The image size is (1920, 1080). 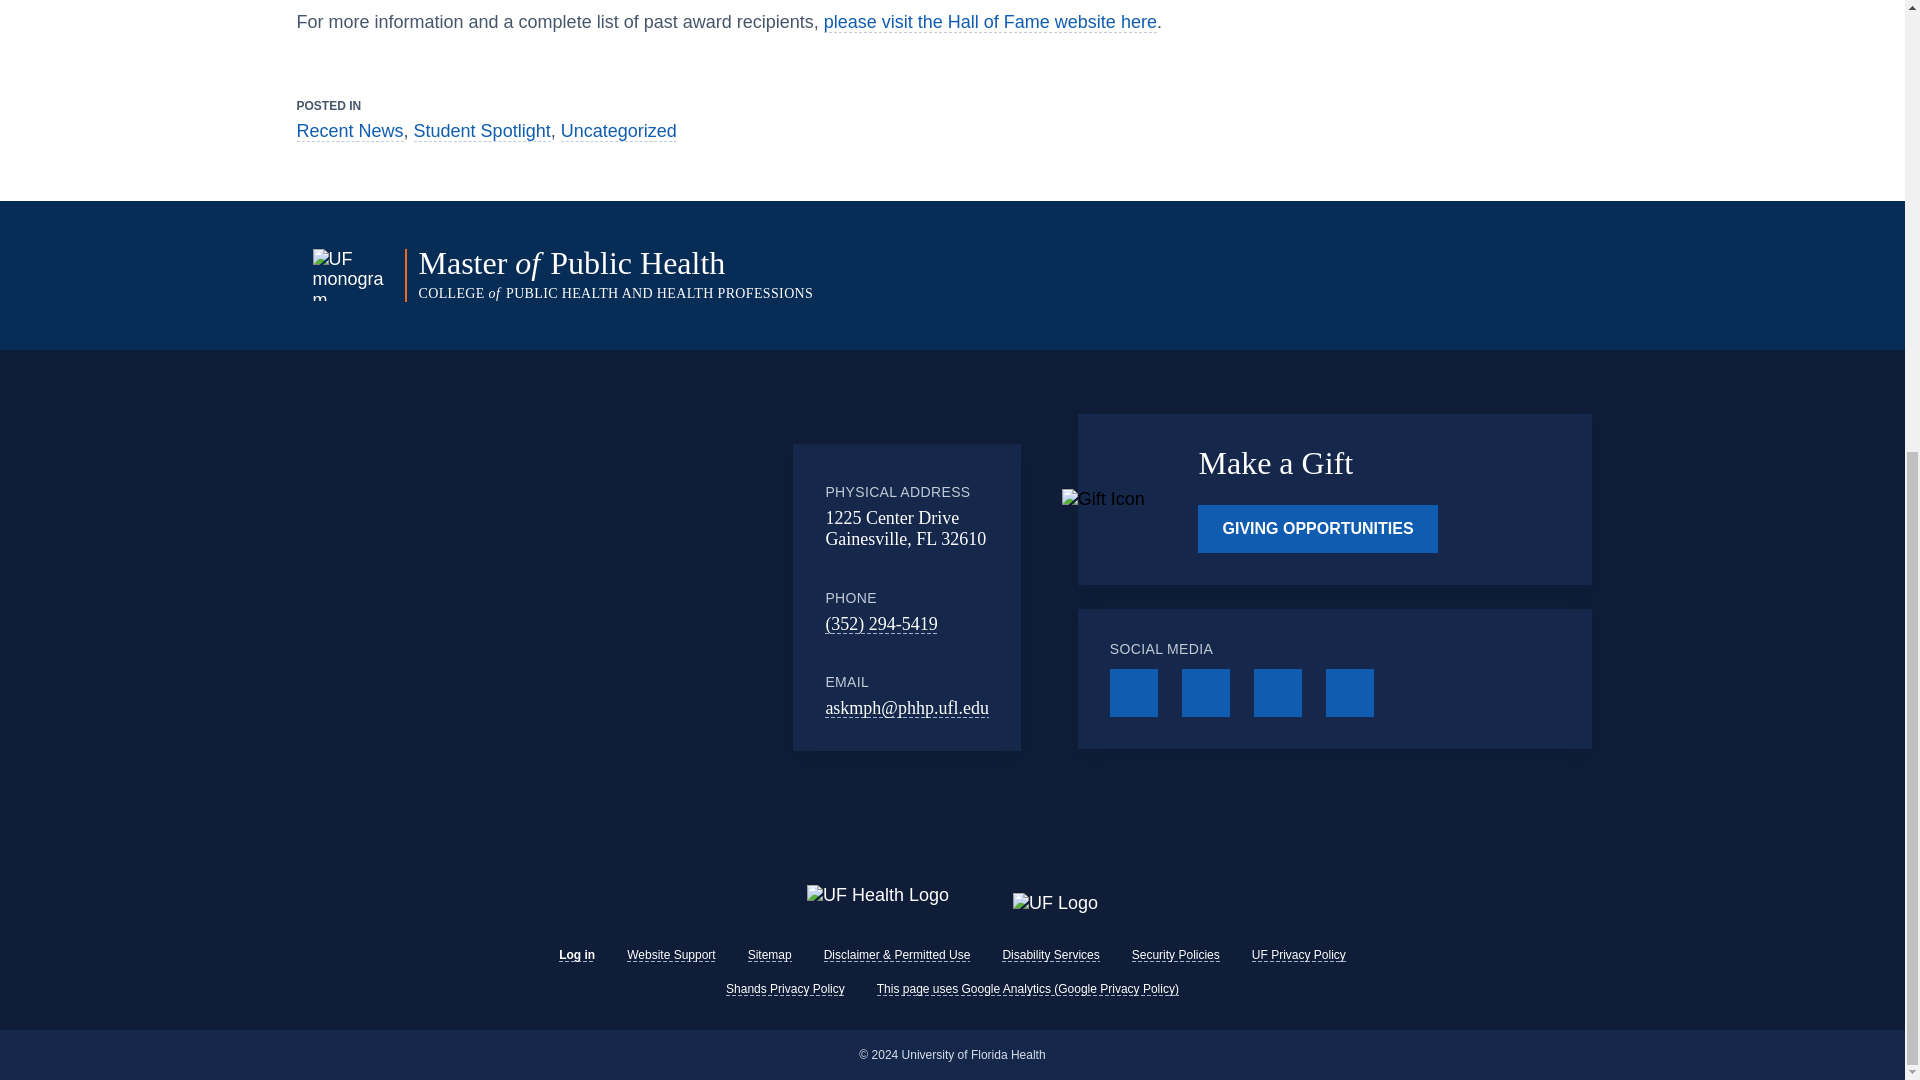 I want to click on Sitemap, so click(x=770, y=955).